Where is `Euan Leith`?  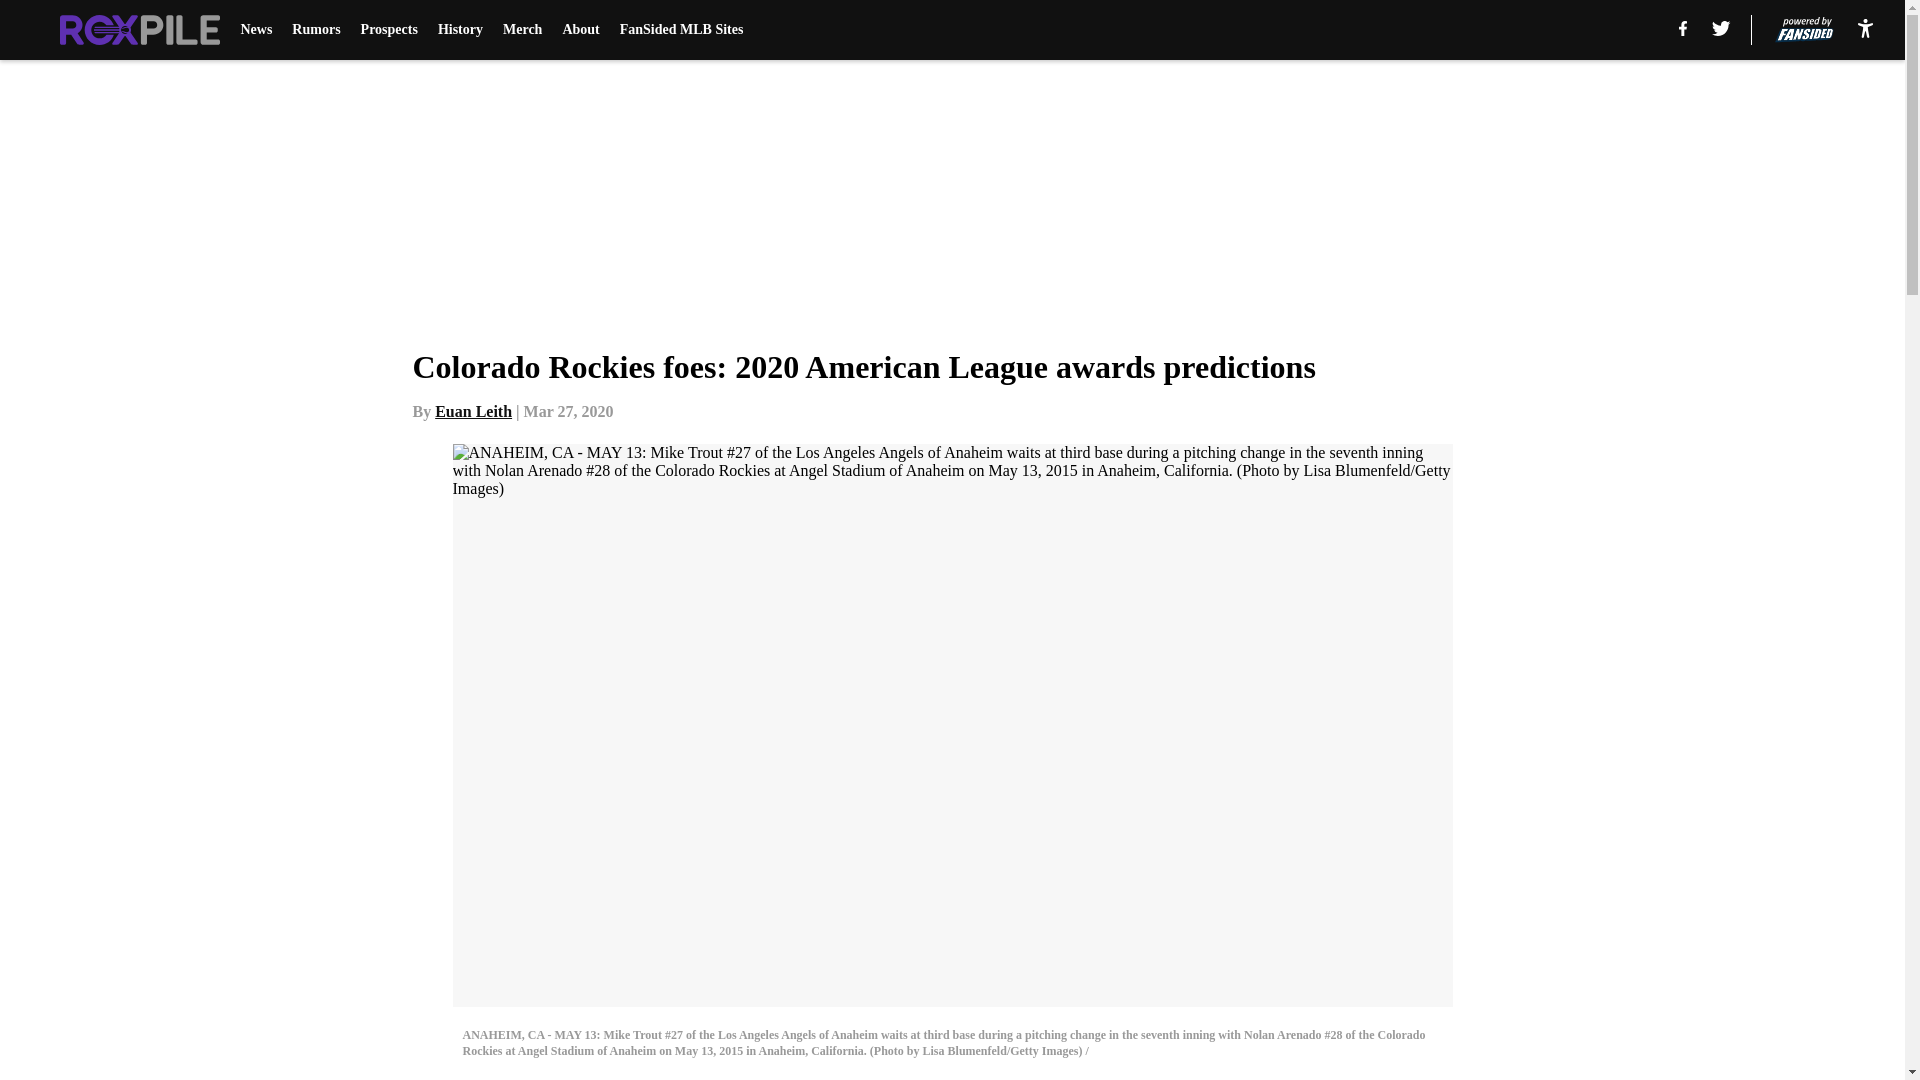
Euan Leith is located at coordinates (474, 411).